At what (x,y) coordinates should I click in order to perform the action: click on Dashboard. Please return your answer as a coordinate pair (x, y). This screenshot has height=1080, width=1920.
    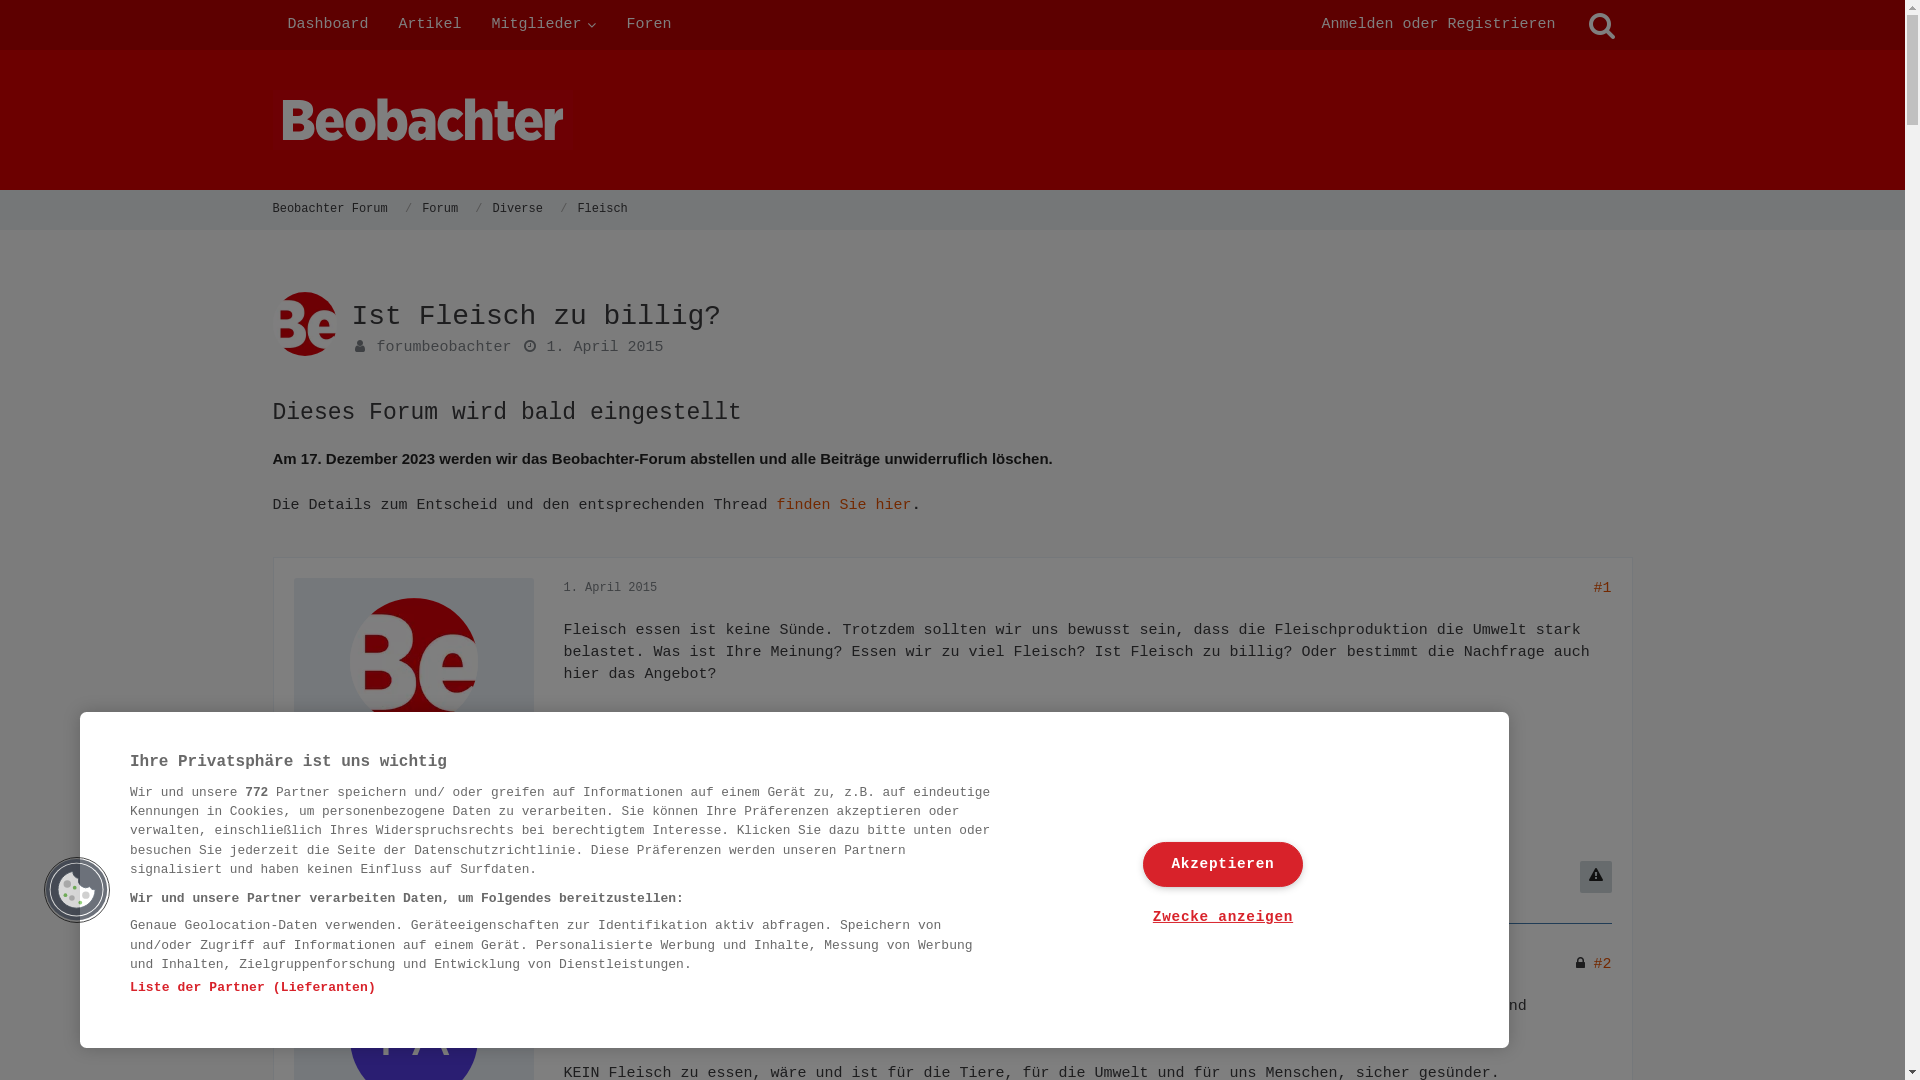
    Looking at the image, I should click on (328, 25).